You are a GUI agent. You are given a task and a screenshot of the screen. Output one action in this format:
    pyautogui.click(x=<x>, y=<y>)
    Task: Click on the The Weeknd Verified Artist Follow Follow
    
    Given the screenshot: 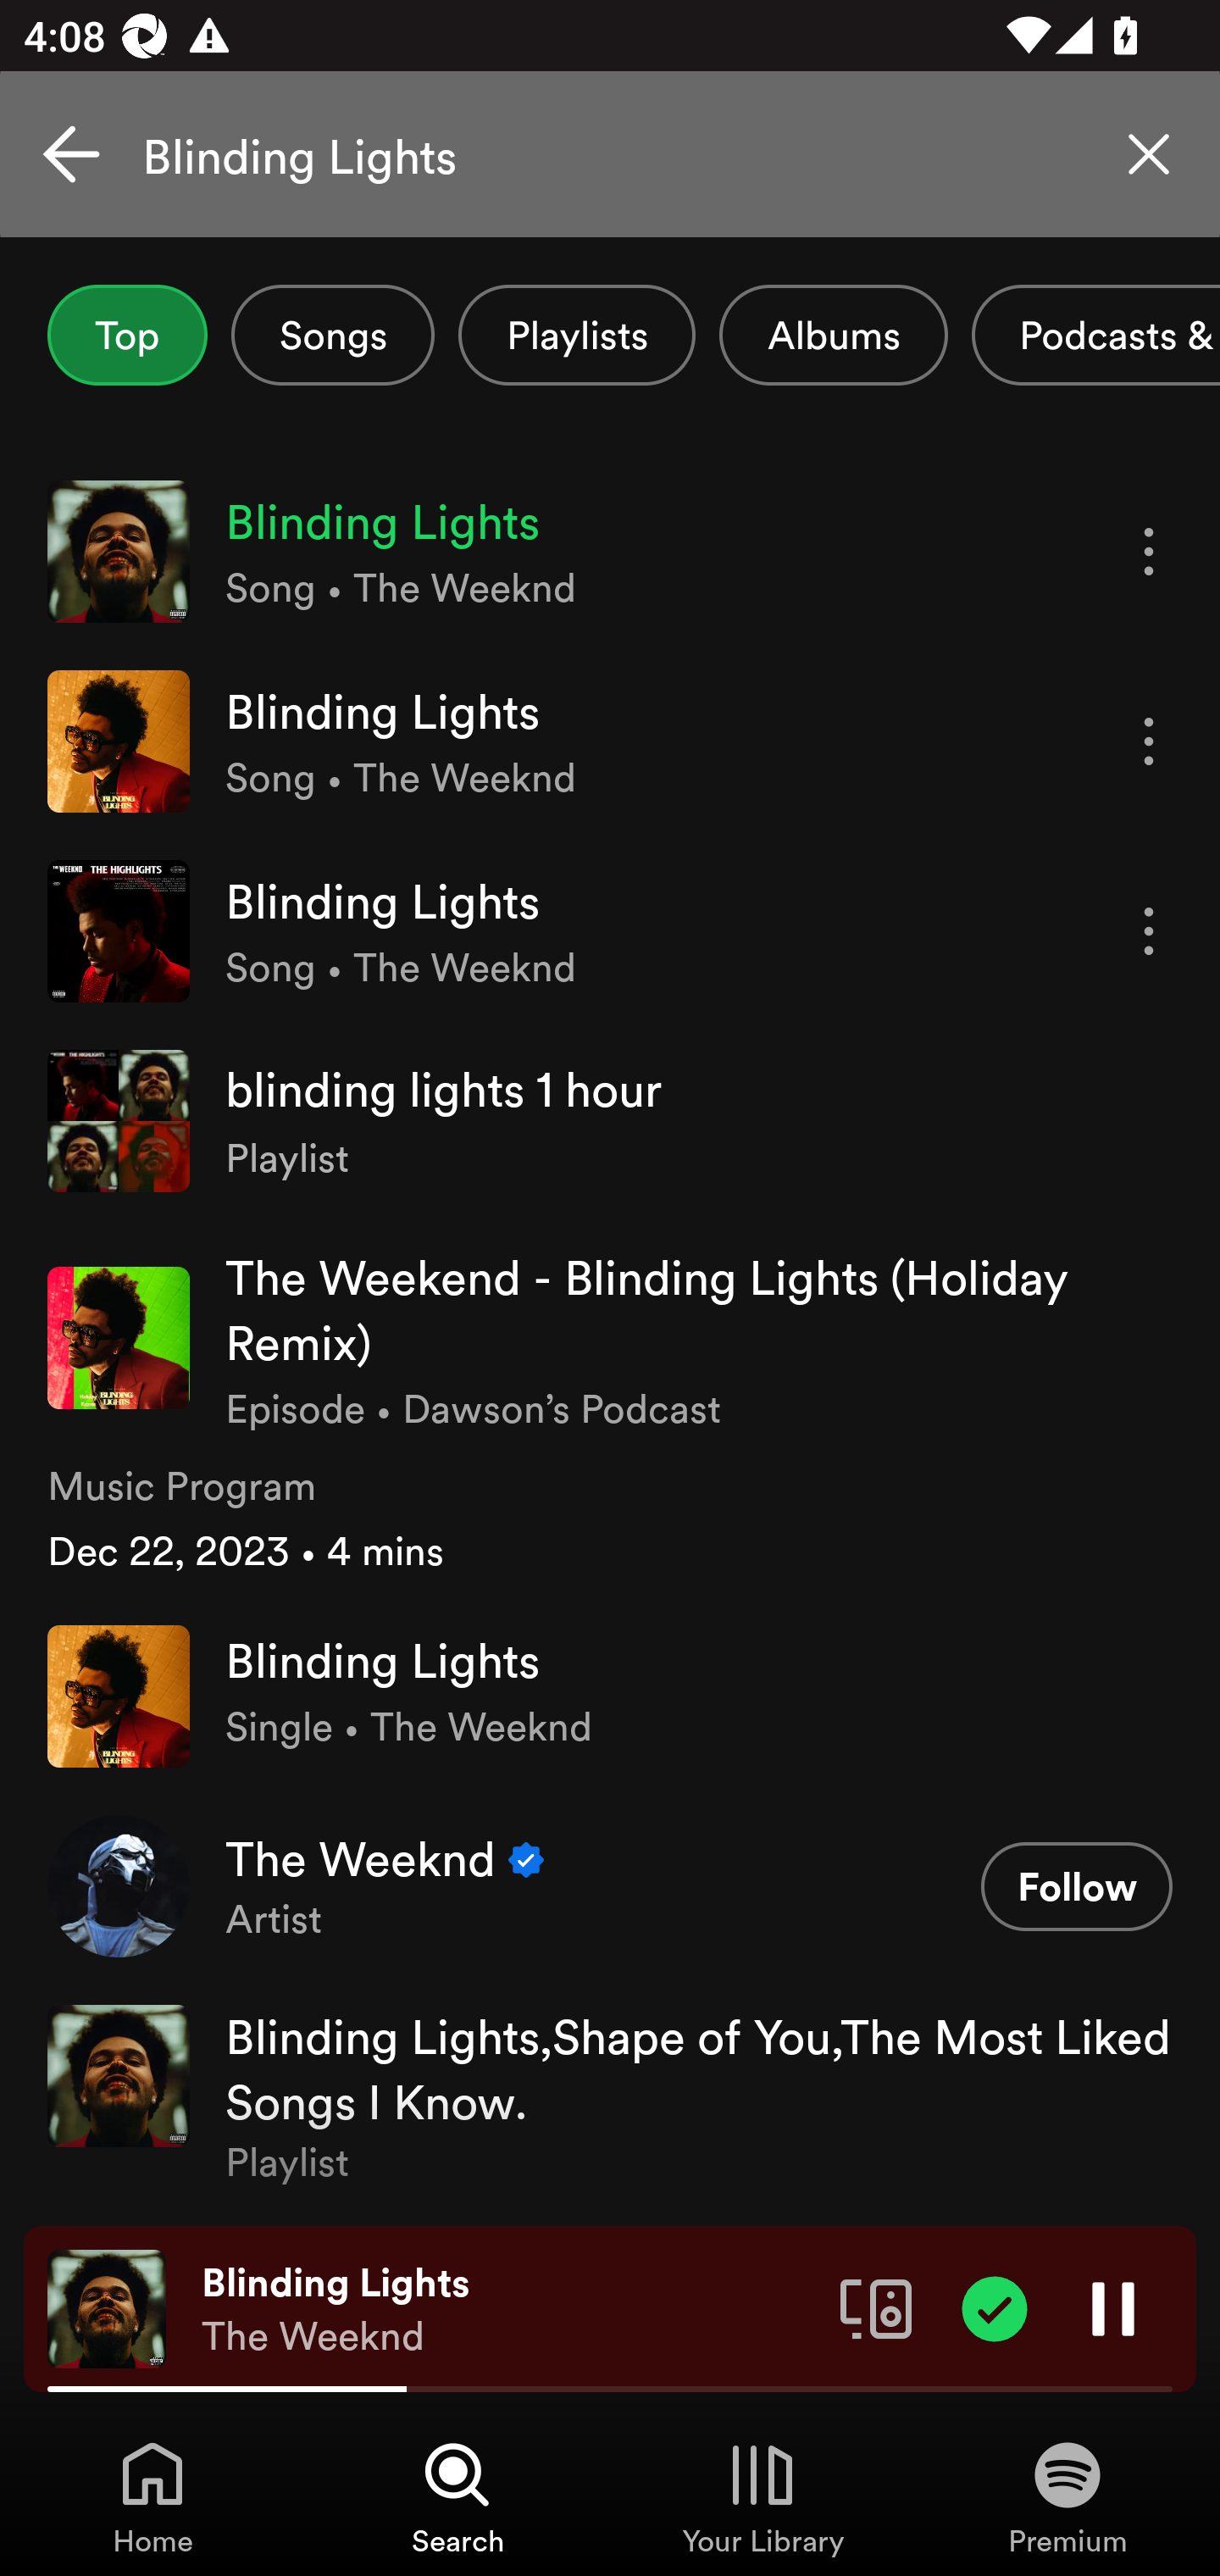 What is the action you would take?
    pyautogui.click(x=610, y=1885)
    